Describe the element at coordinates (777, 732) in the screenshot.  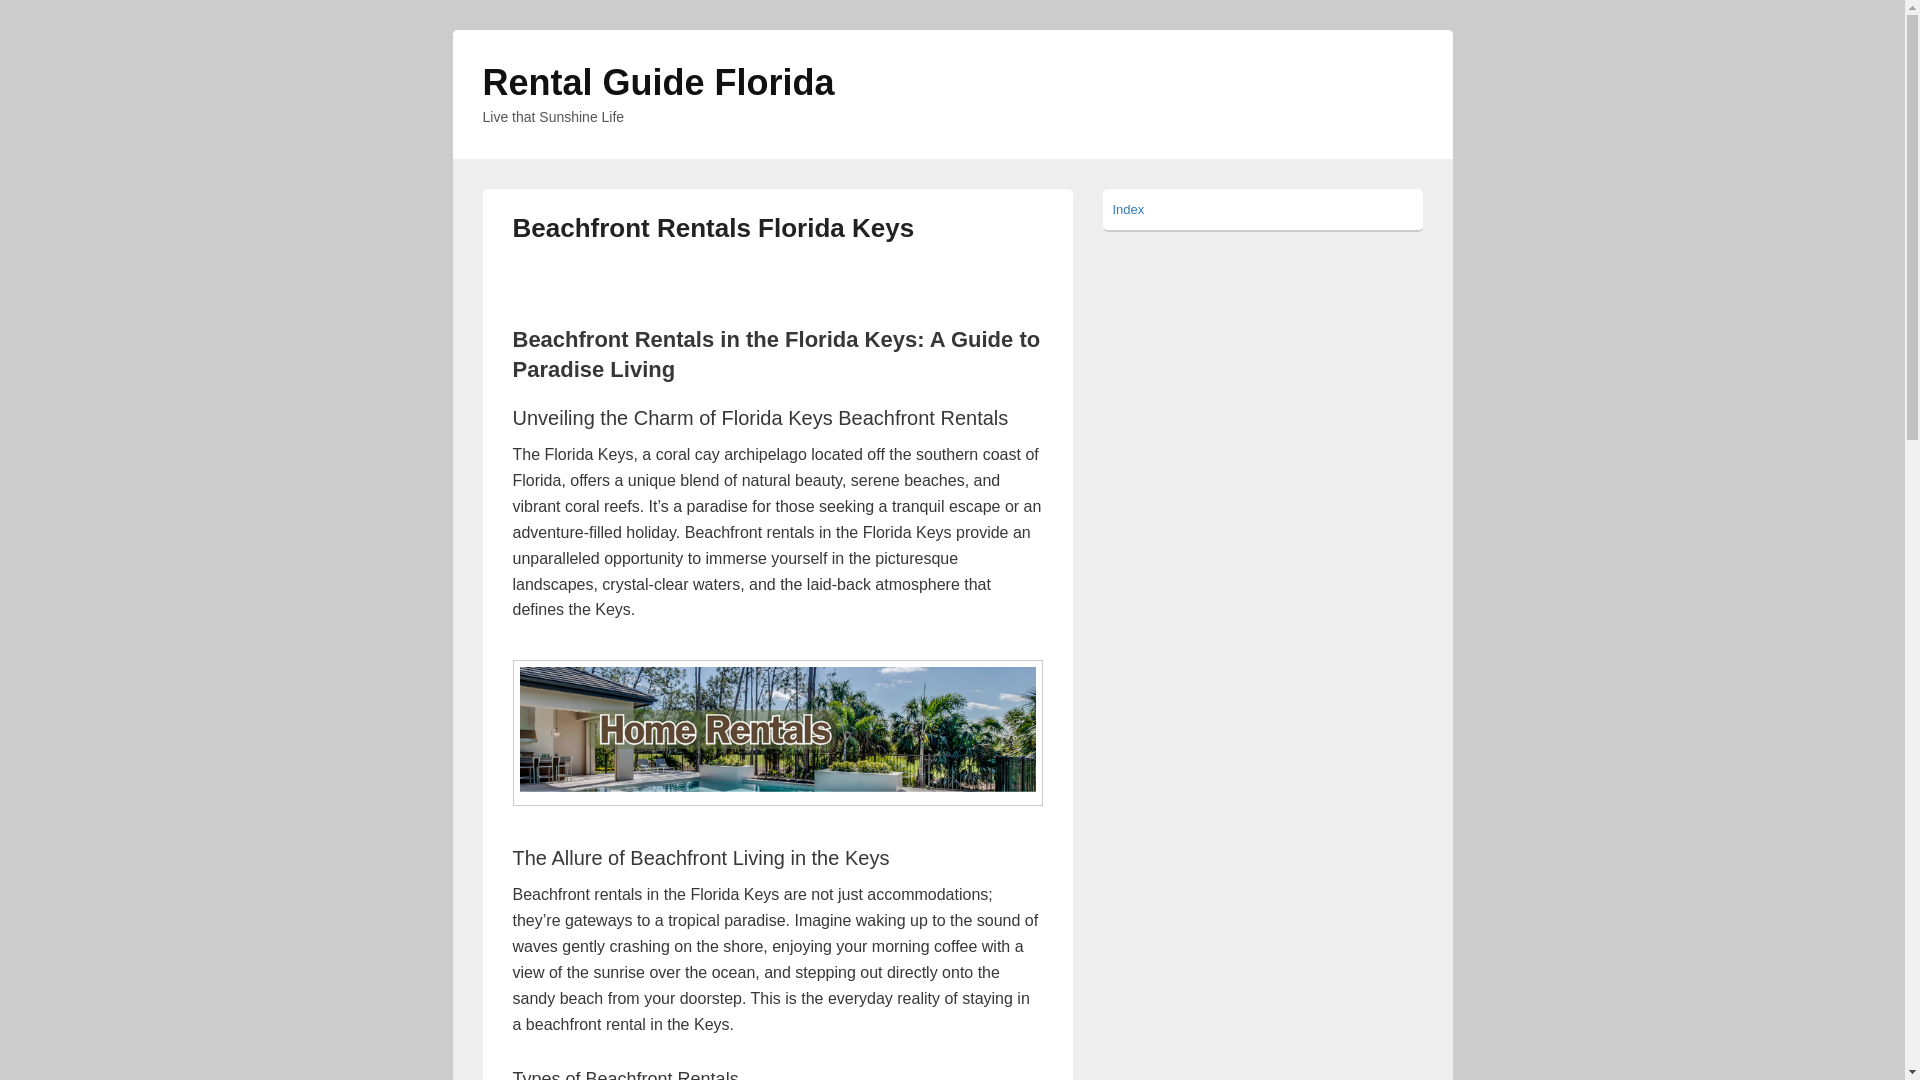
I see `Florida Home Rentals` at that location.